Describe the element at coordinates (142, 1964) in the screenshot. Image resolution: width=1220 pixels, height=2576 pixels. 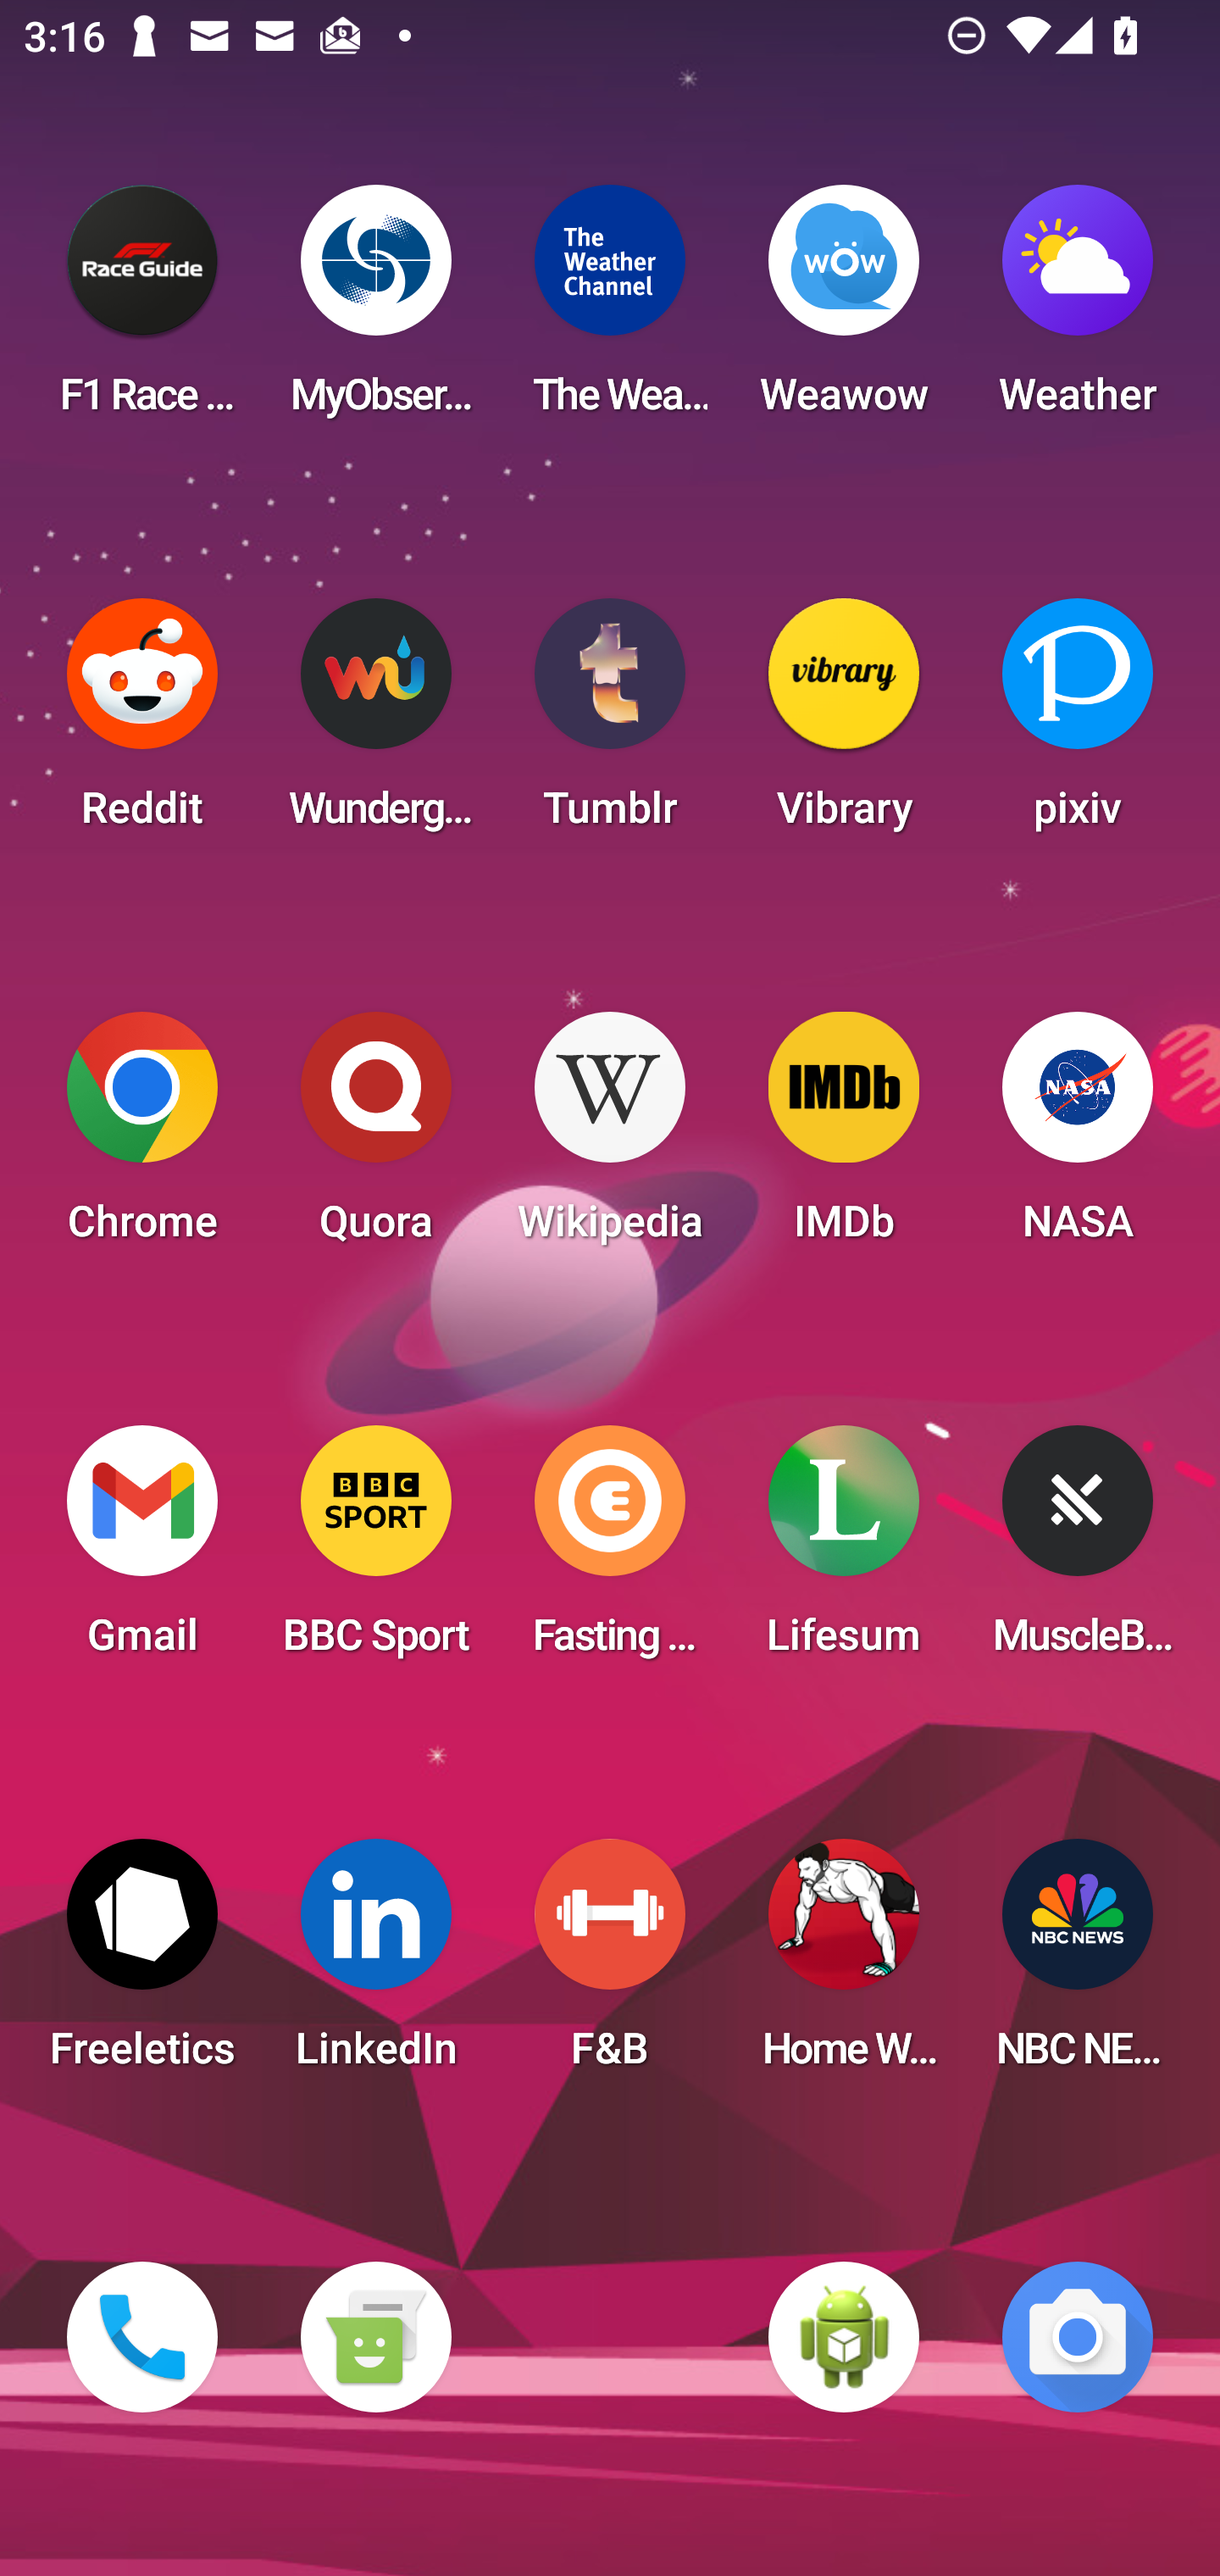
I see `Freeletics` at that location.